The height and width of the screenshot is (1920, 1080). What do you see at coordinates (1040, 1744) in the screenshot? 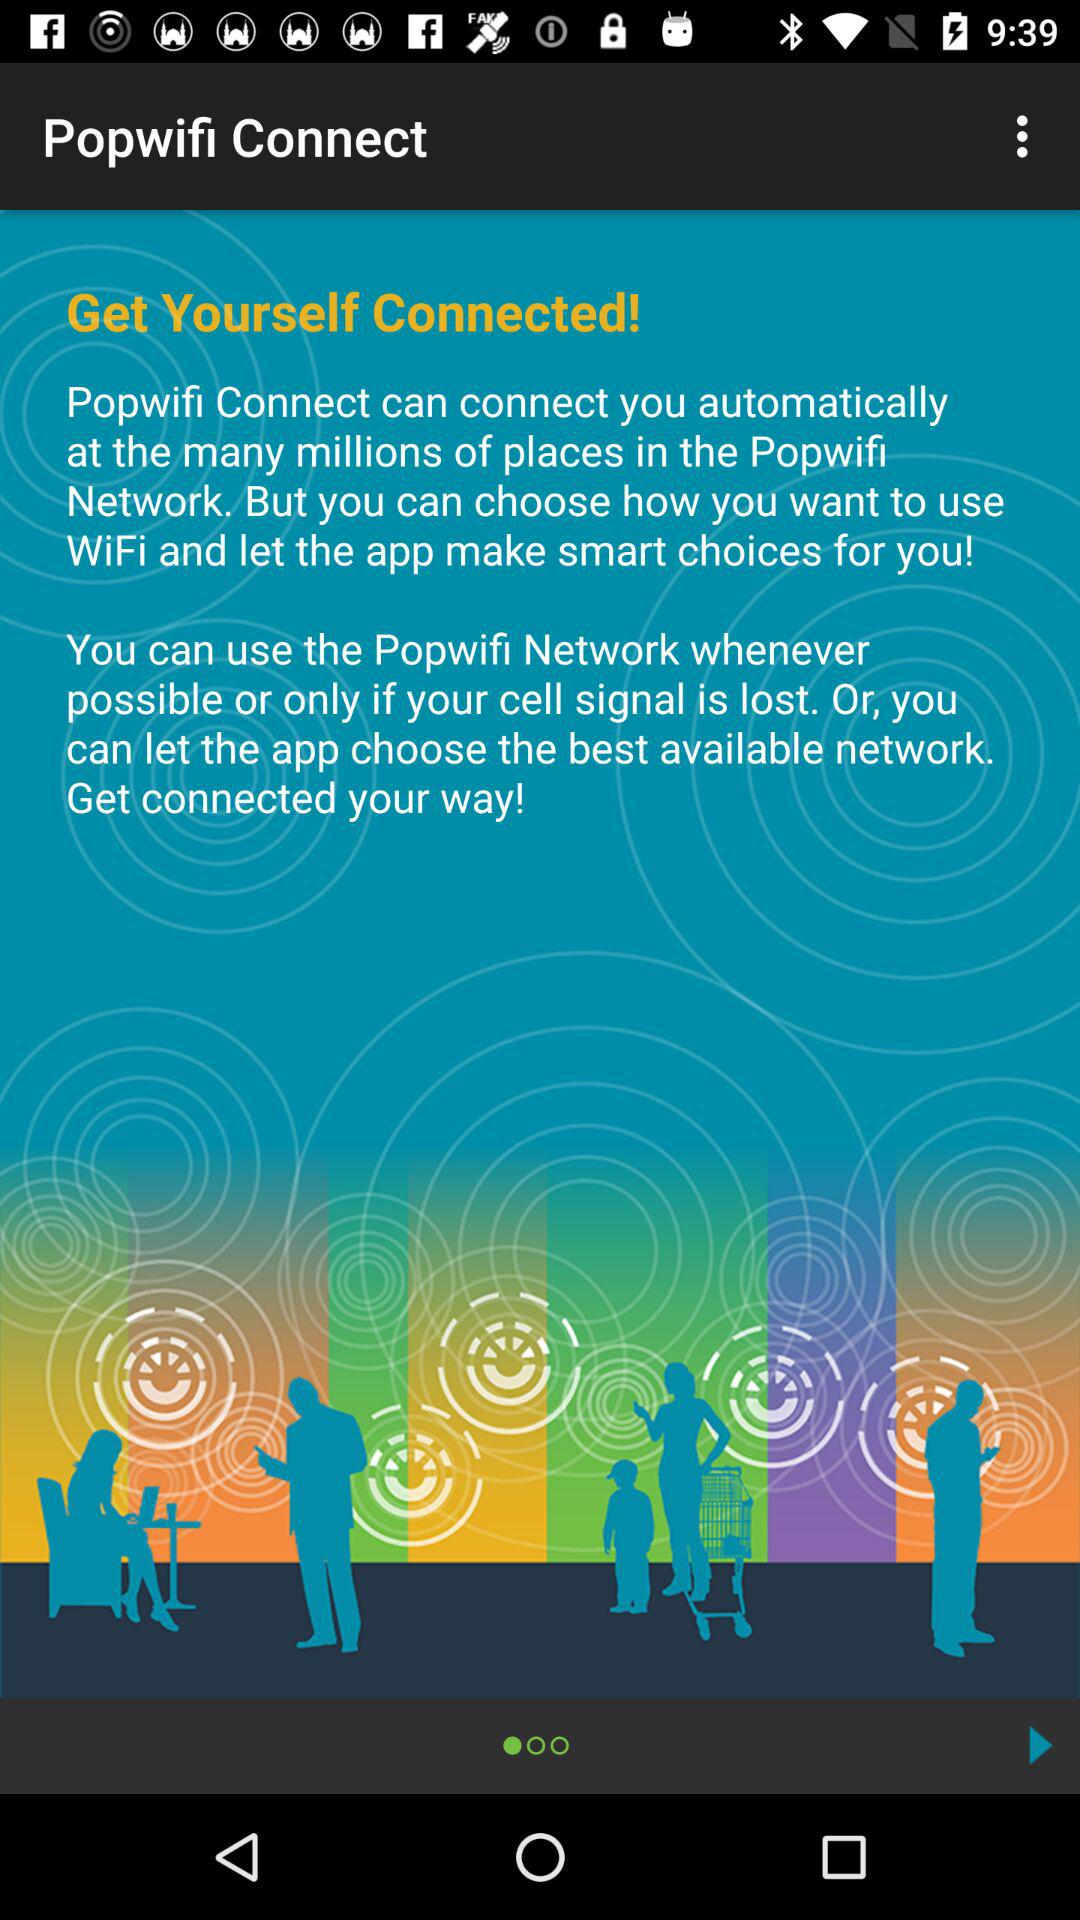
I see `turn on the icon at the bottom right corner` at bounding box center [1040, 1744].